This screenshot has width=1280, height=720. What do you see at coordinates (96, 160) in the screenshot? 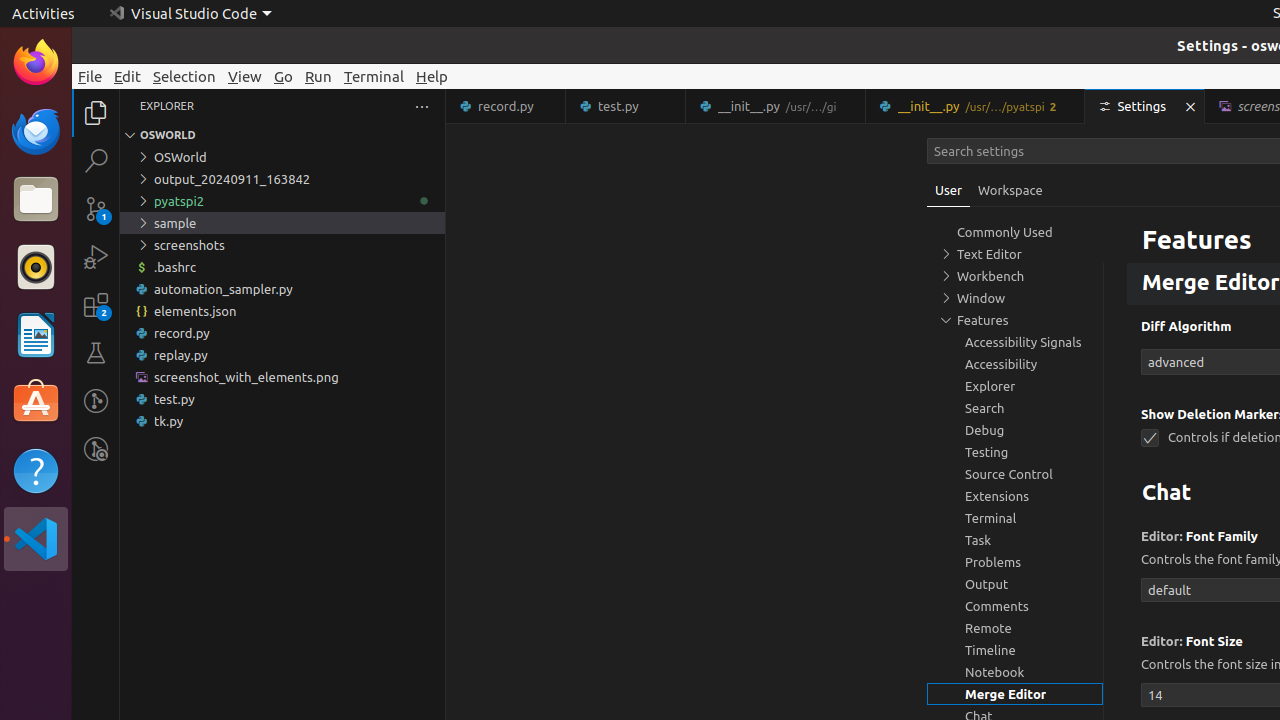
I see `Search (Ctrl+Shift+F)` at bounding box center [96, 160].